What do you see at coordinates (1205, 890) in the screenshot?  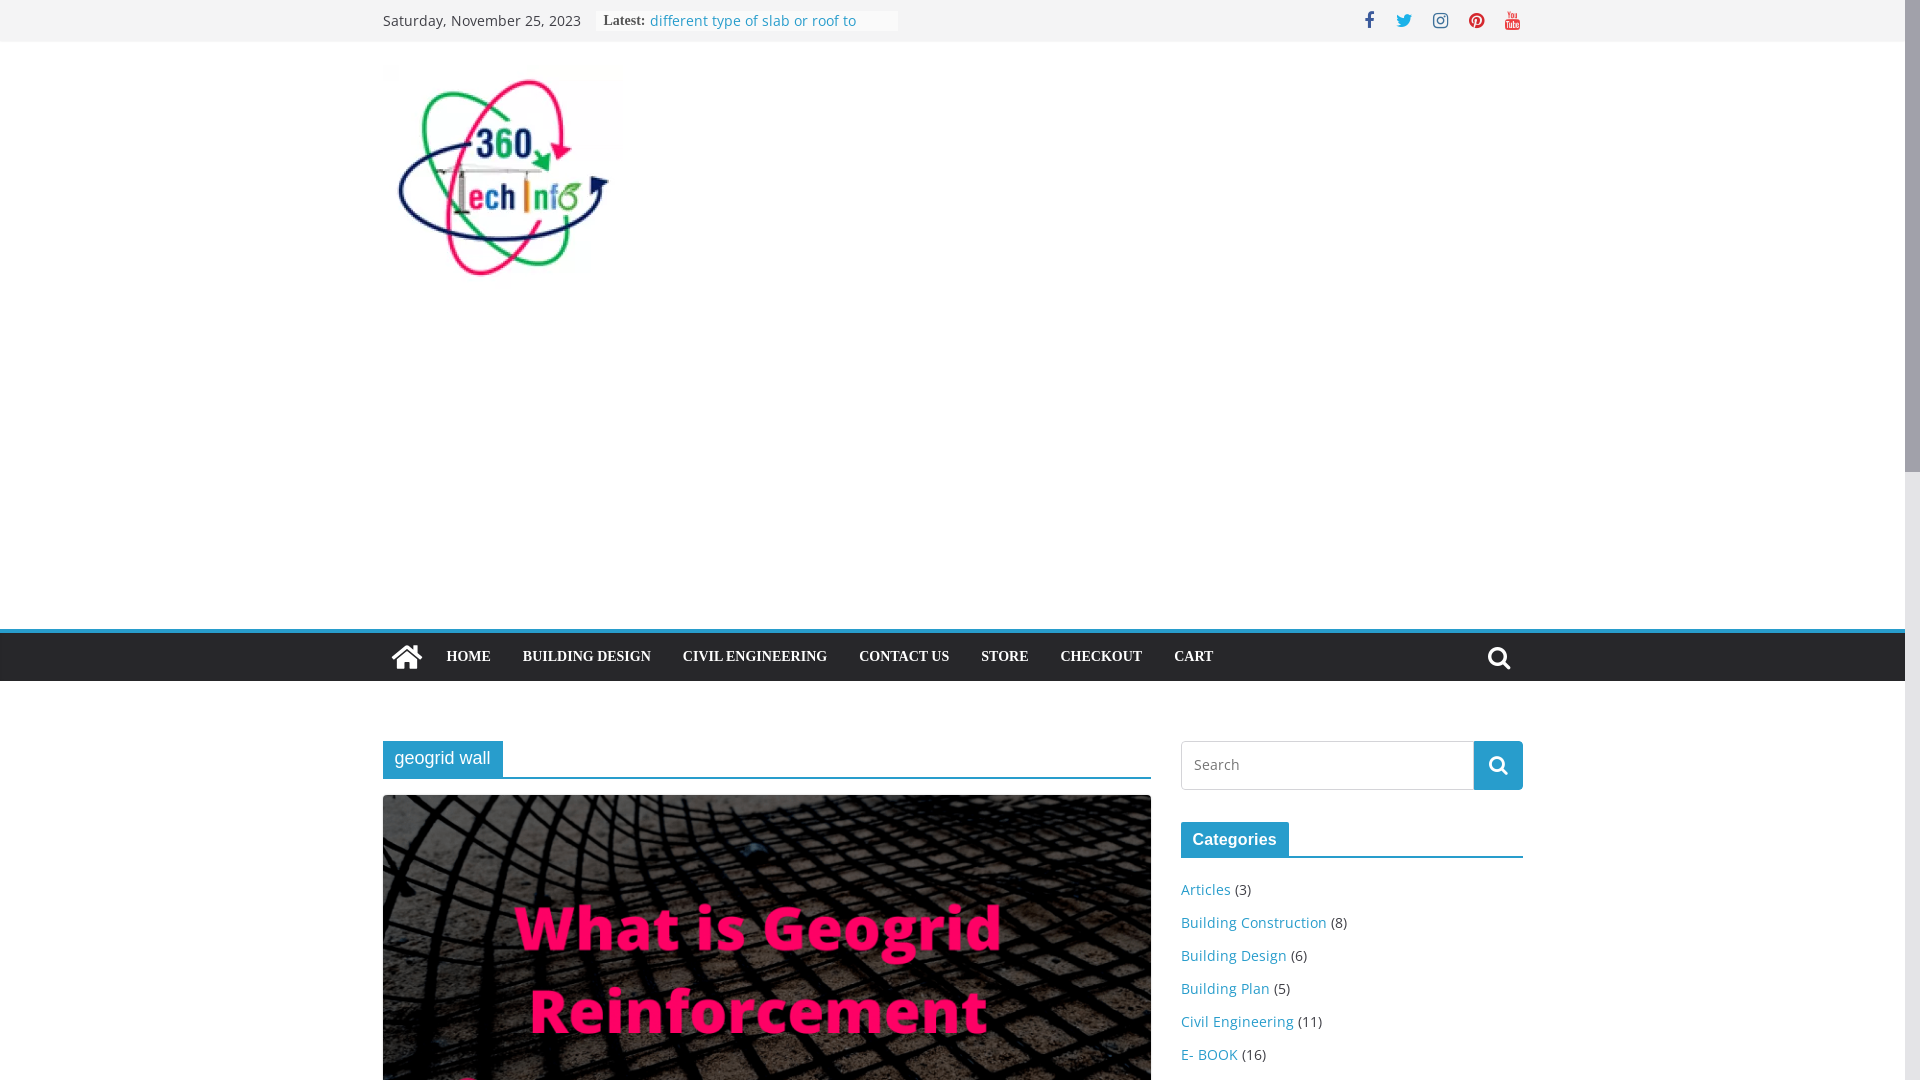 I see `Articles` at bounding box center [1205, 890].